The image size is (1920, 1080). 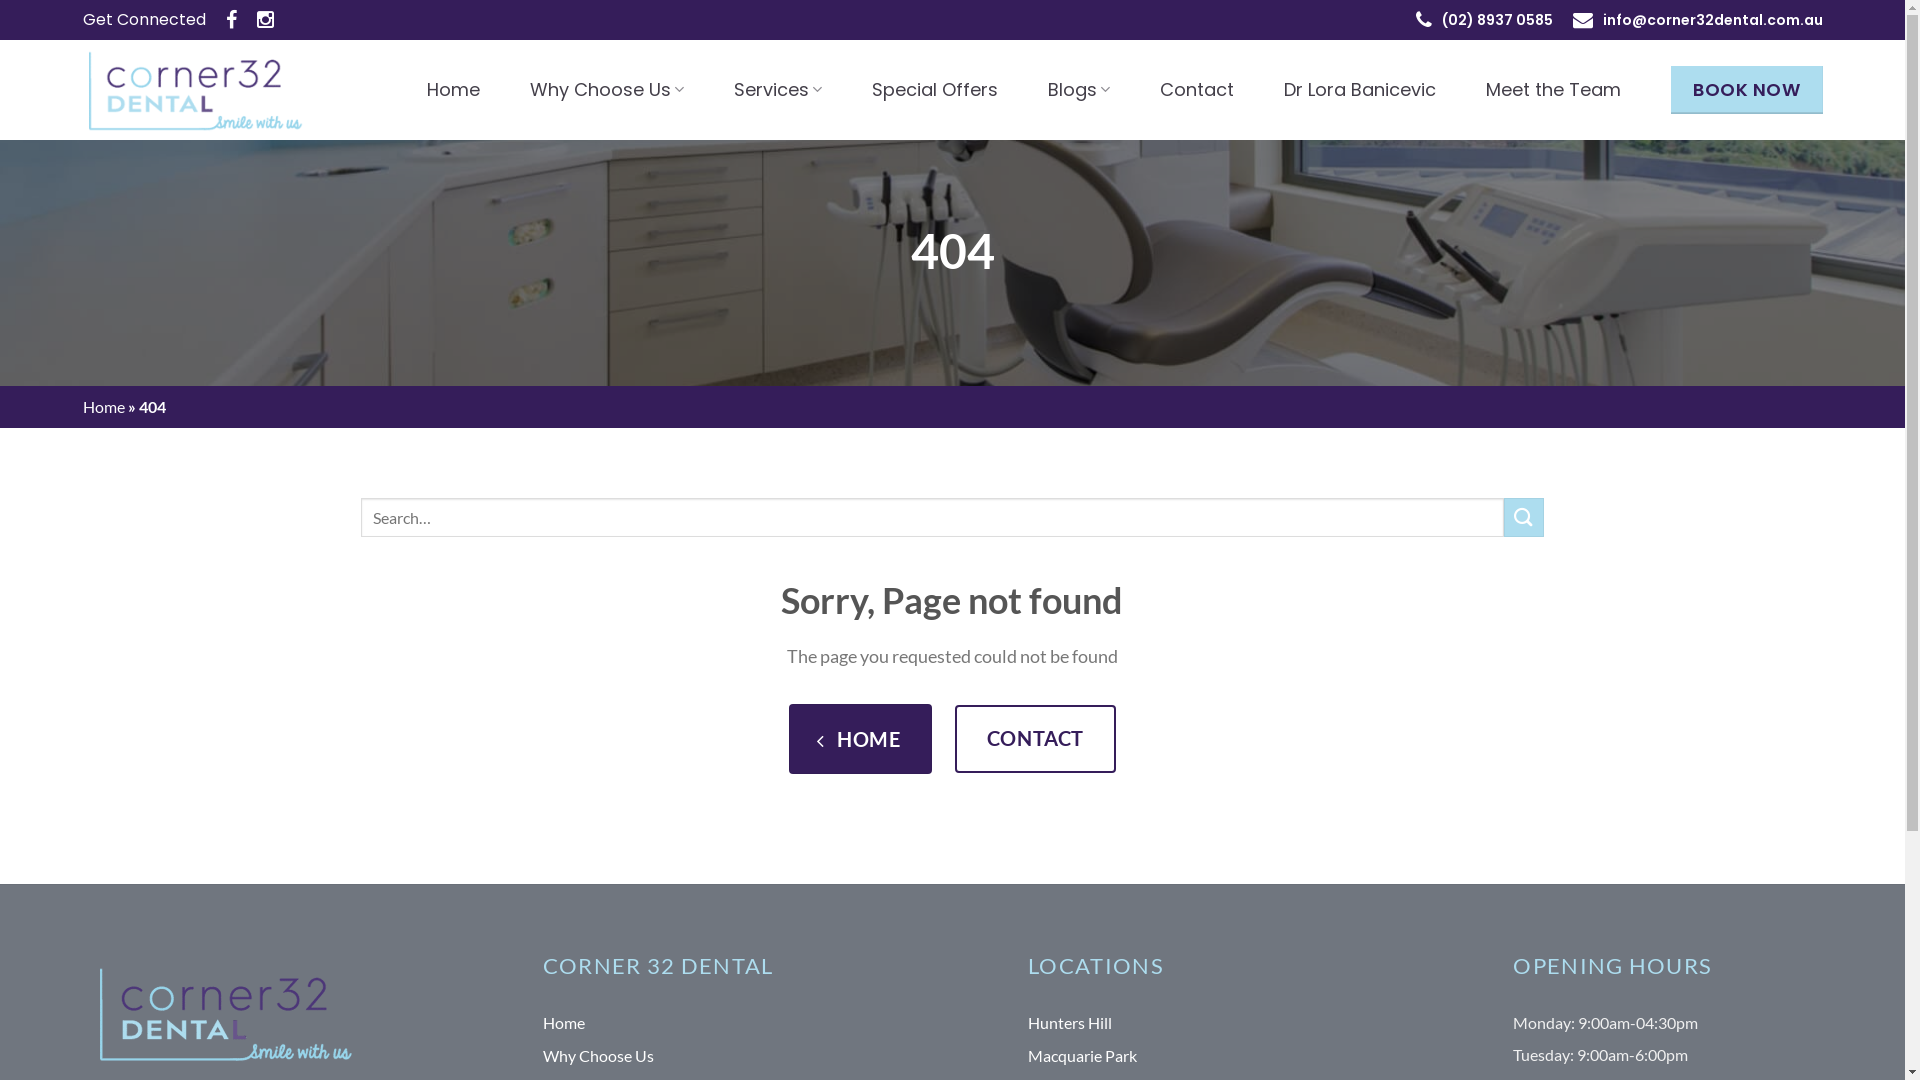 What do you see at coordinates (1498, 20) in the screenshot?
I see `(02) 8937 0585` at bounding box center [1498, 20].